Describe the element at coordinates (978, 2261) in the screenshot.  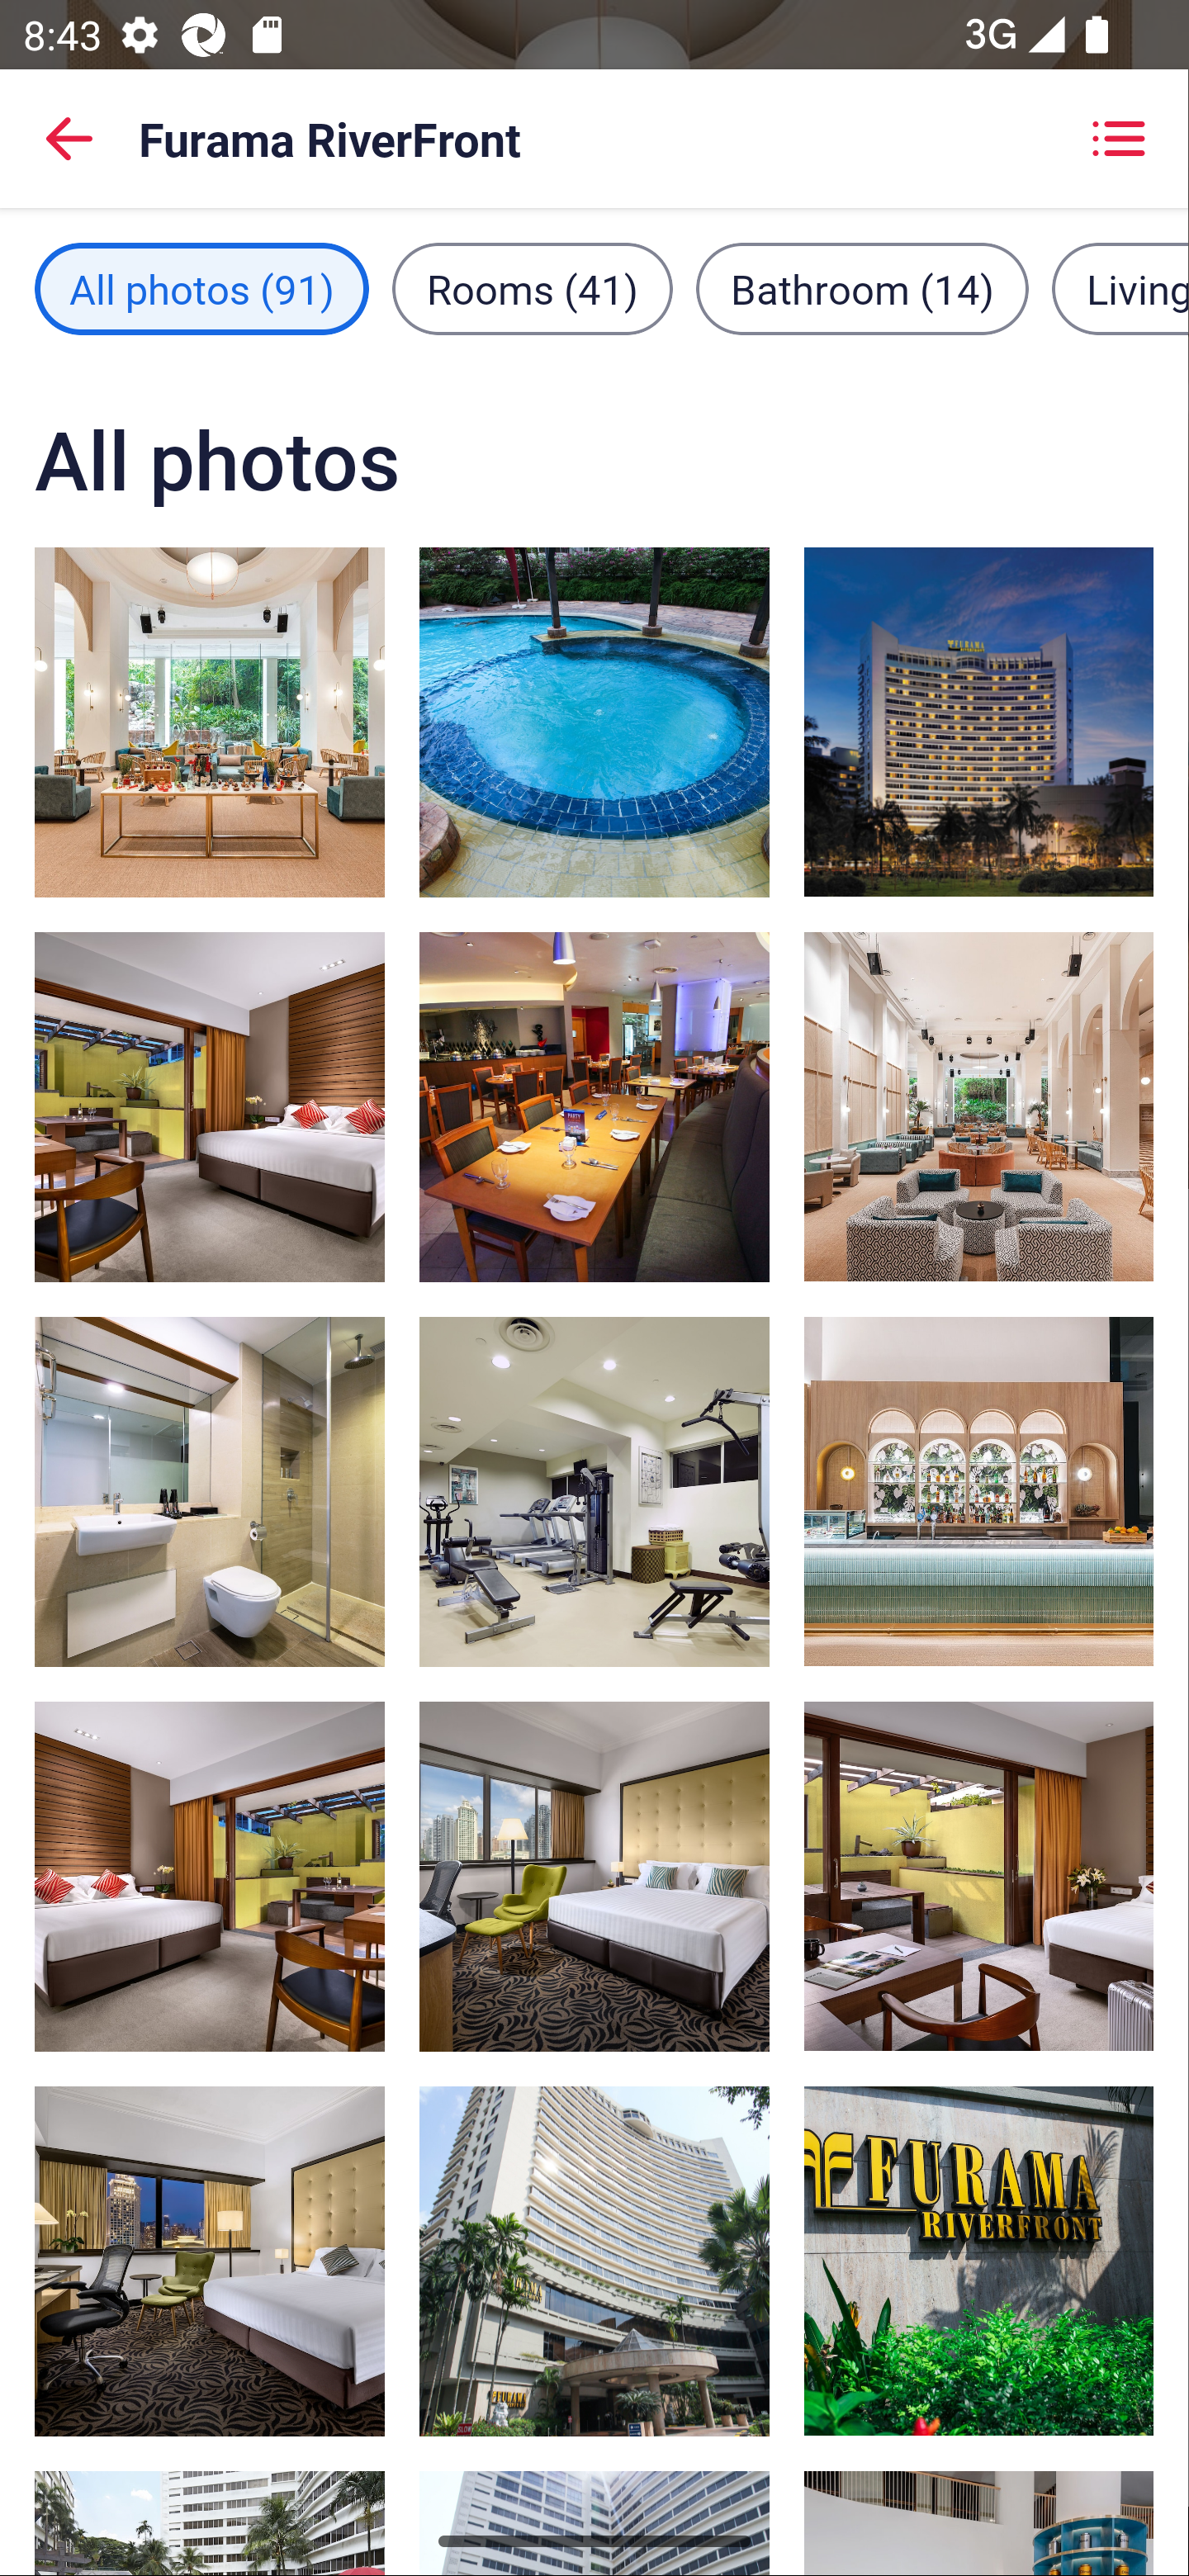
I see `Exterior detail, image` at that location.